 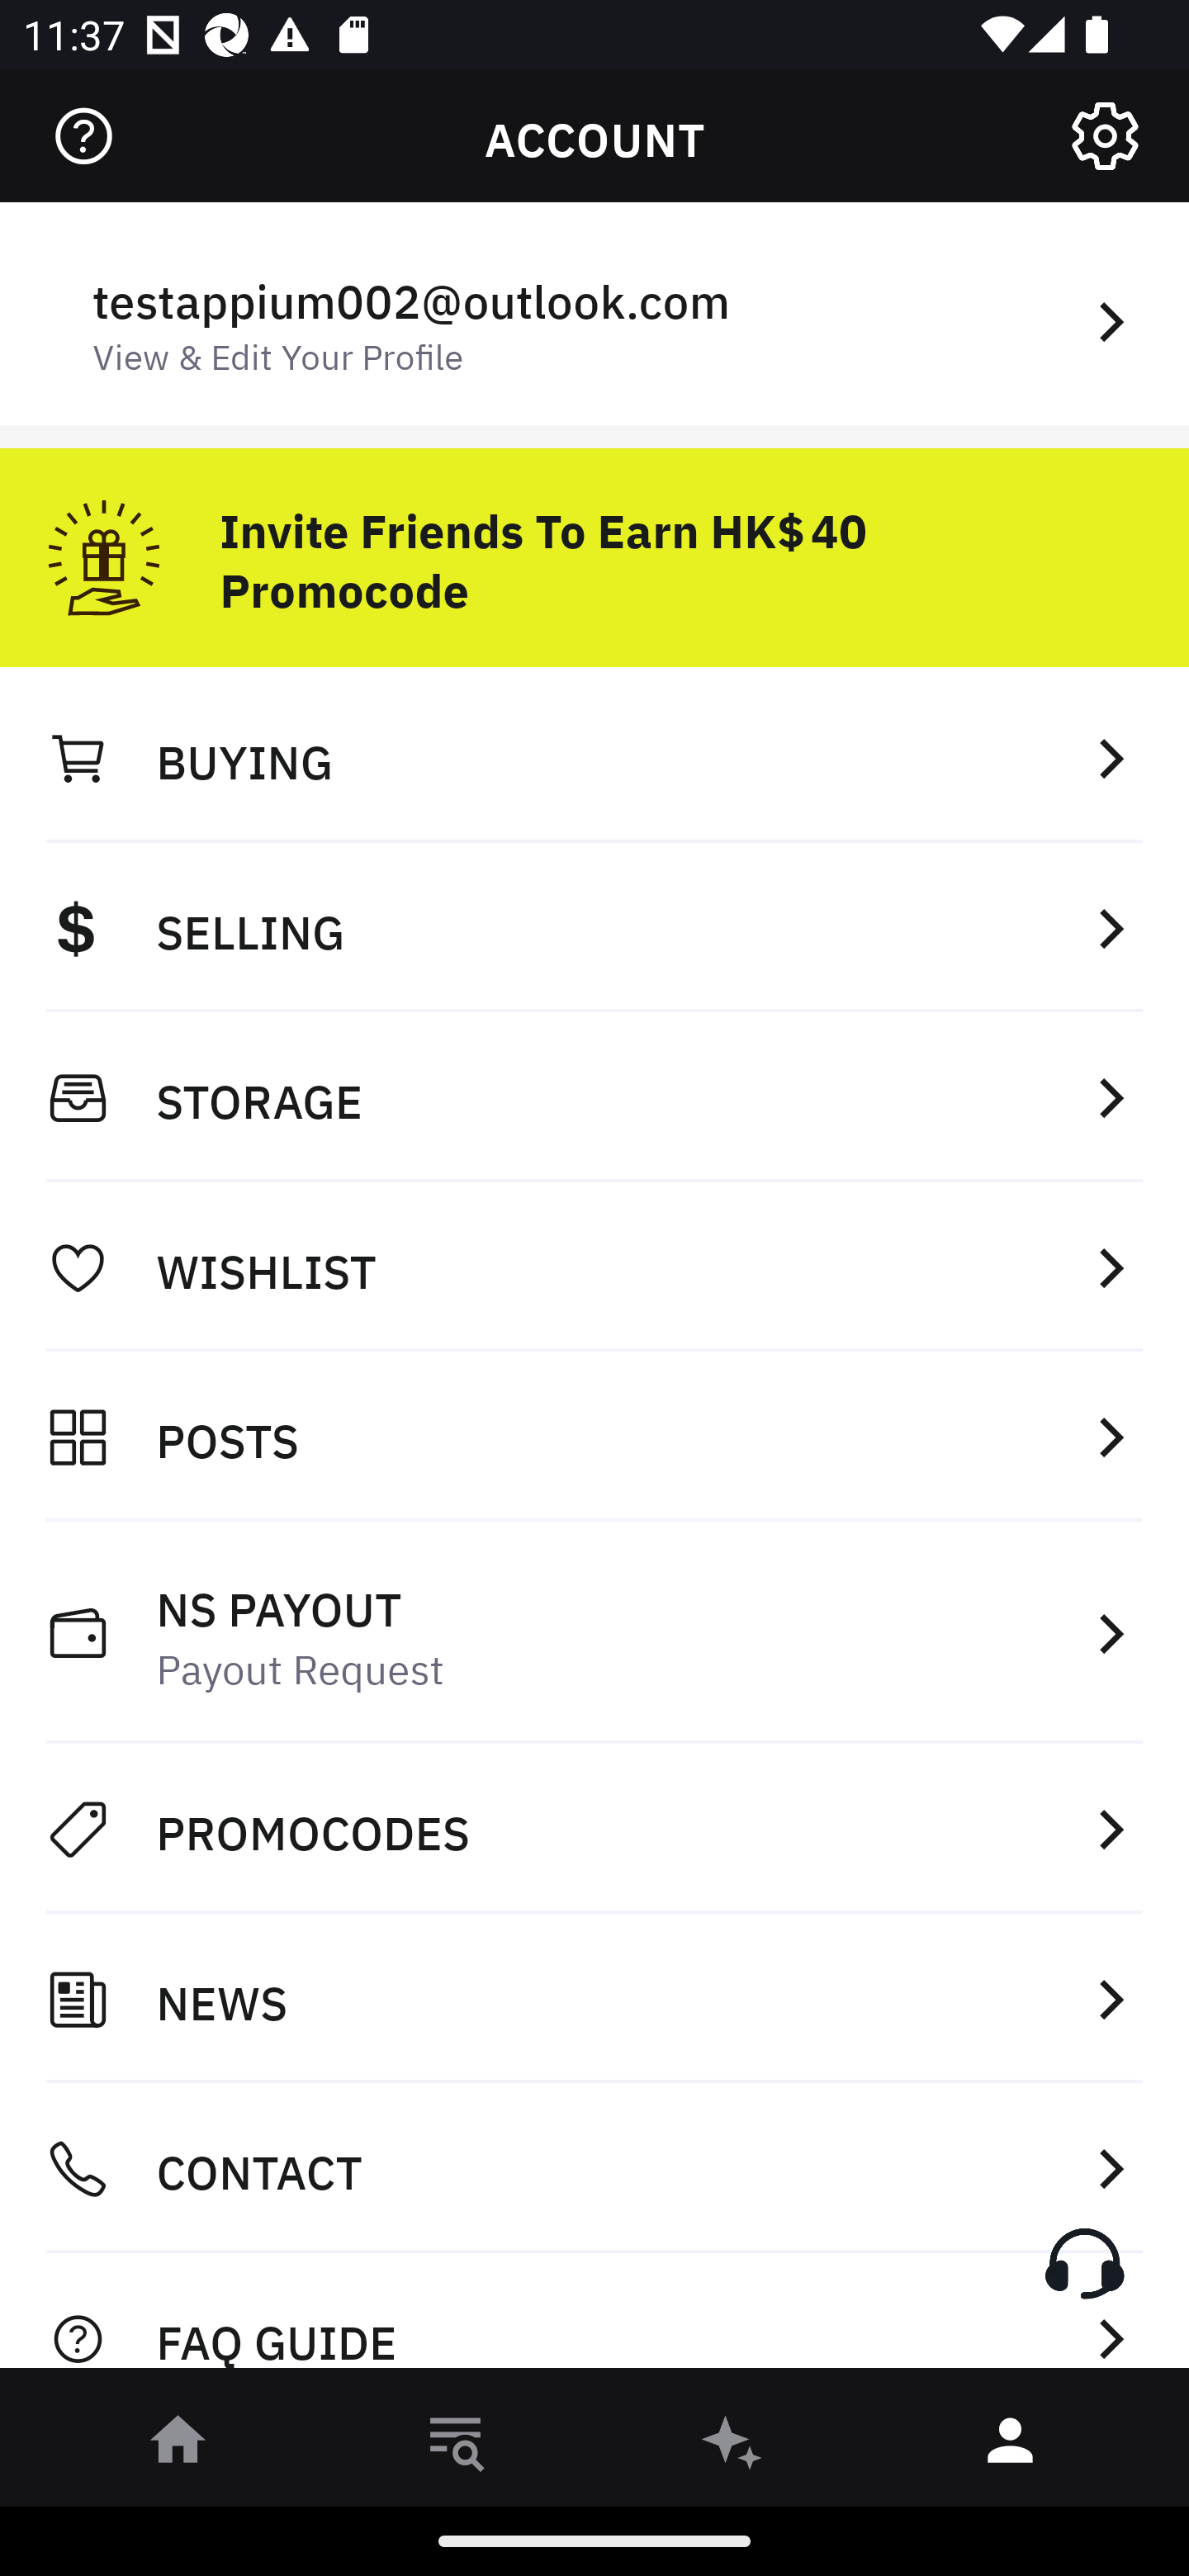 What do you see at coordinates (594, 2169) in the screenshot?
I see ` CONTACT ` at bounding box center [594, 2169].